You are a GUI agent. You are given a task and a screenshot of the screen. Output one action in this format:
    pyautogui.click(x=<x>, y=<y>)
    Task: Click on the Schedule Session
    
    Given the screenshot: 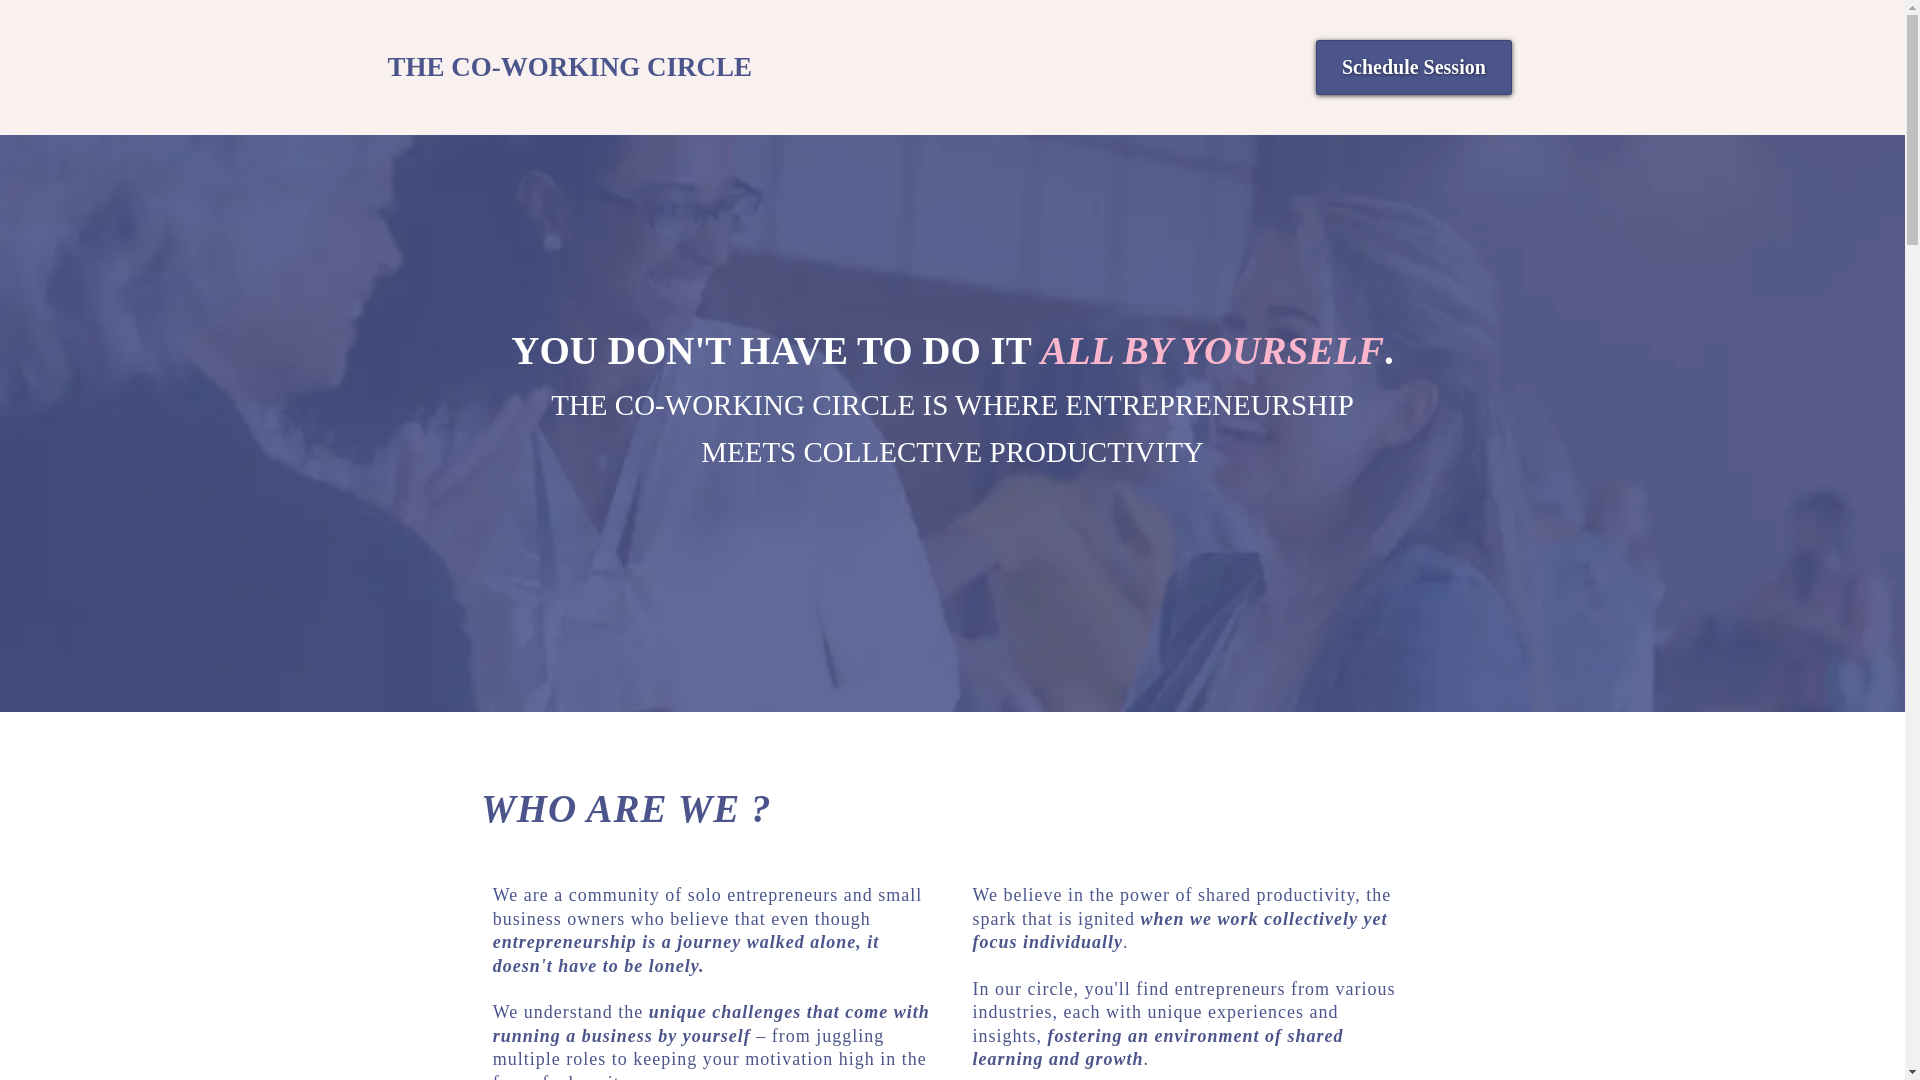 What is the action you would take?
    pyautogui.click(x=1414, y=67)
    